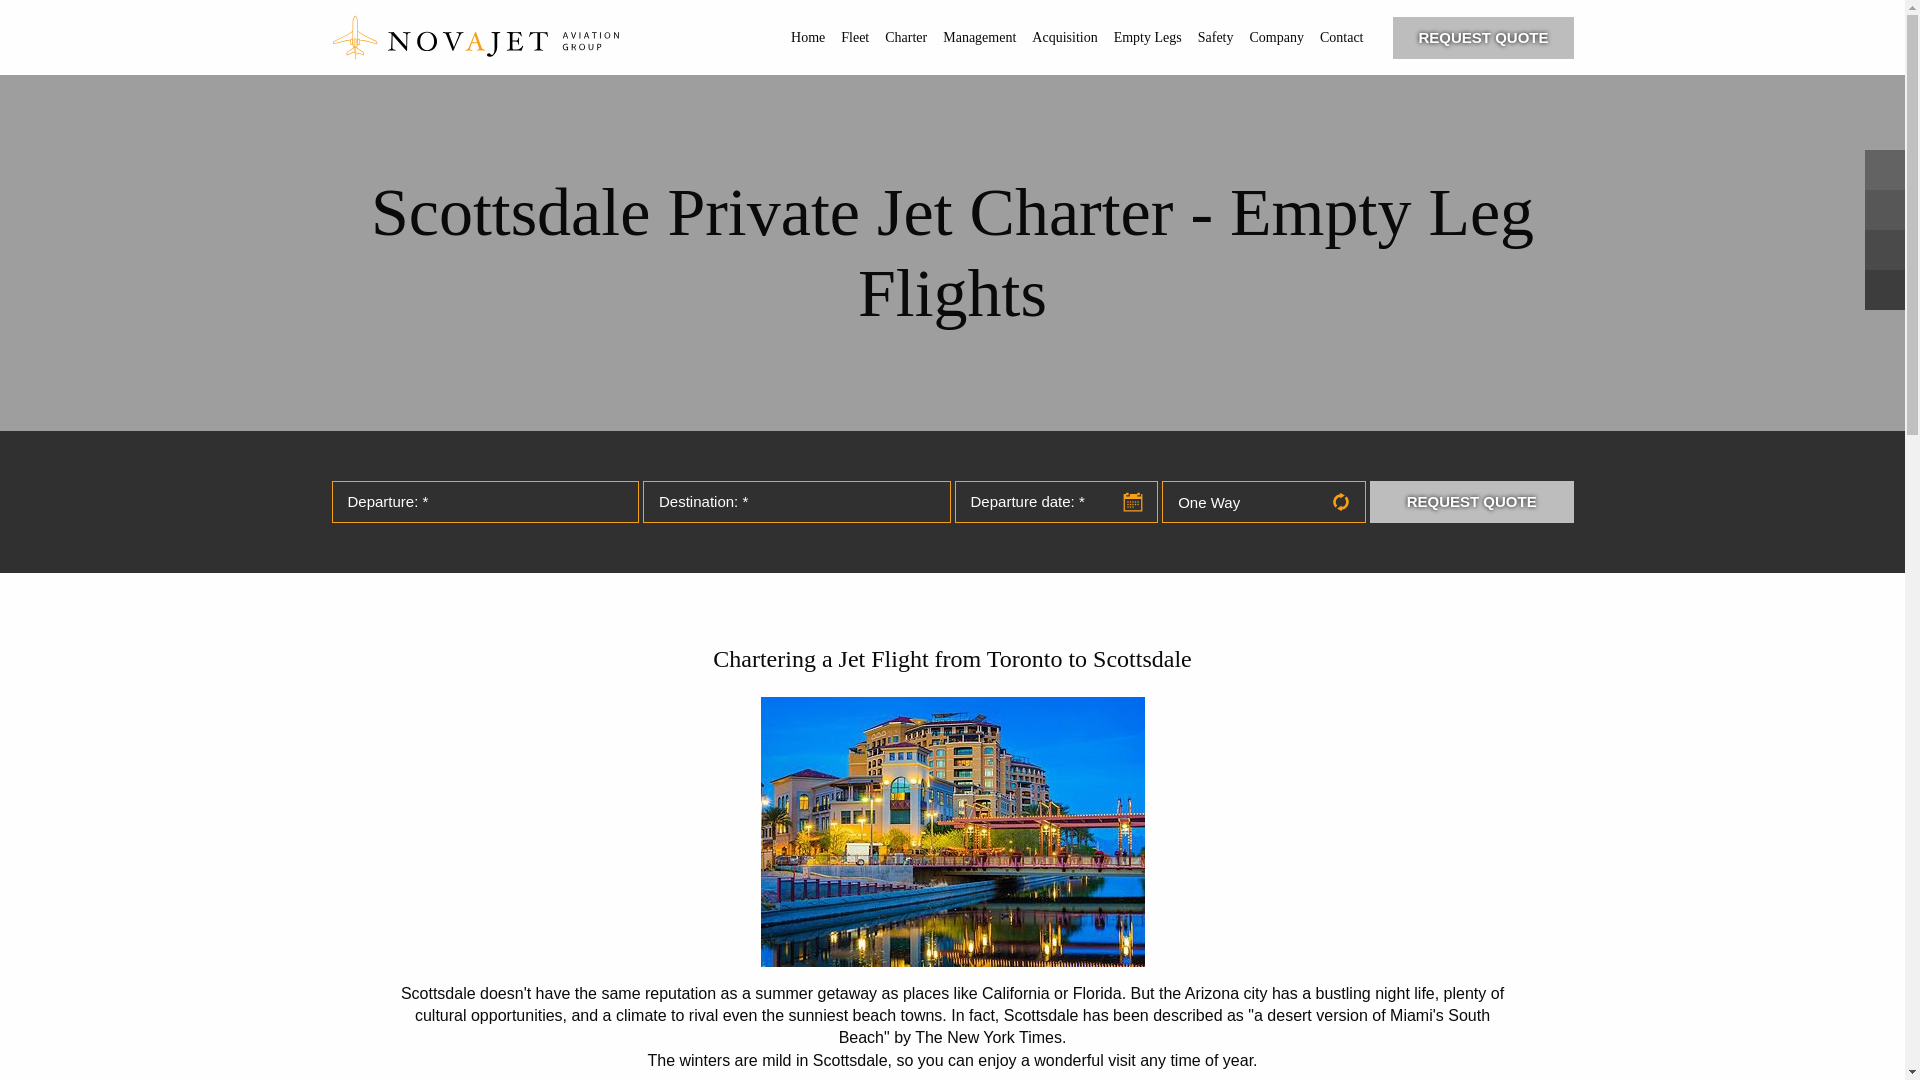 The height and width of the screenshot is (1080, 1920). Describe the element at coordinates (1216, 38) in the screenshot. I see `Safety` at that location.